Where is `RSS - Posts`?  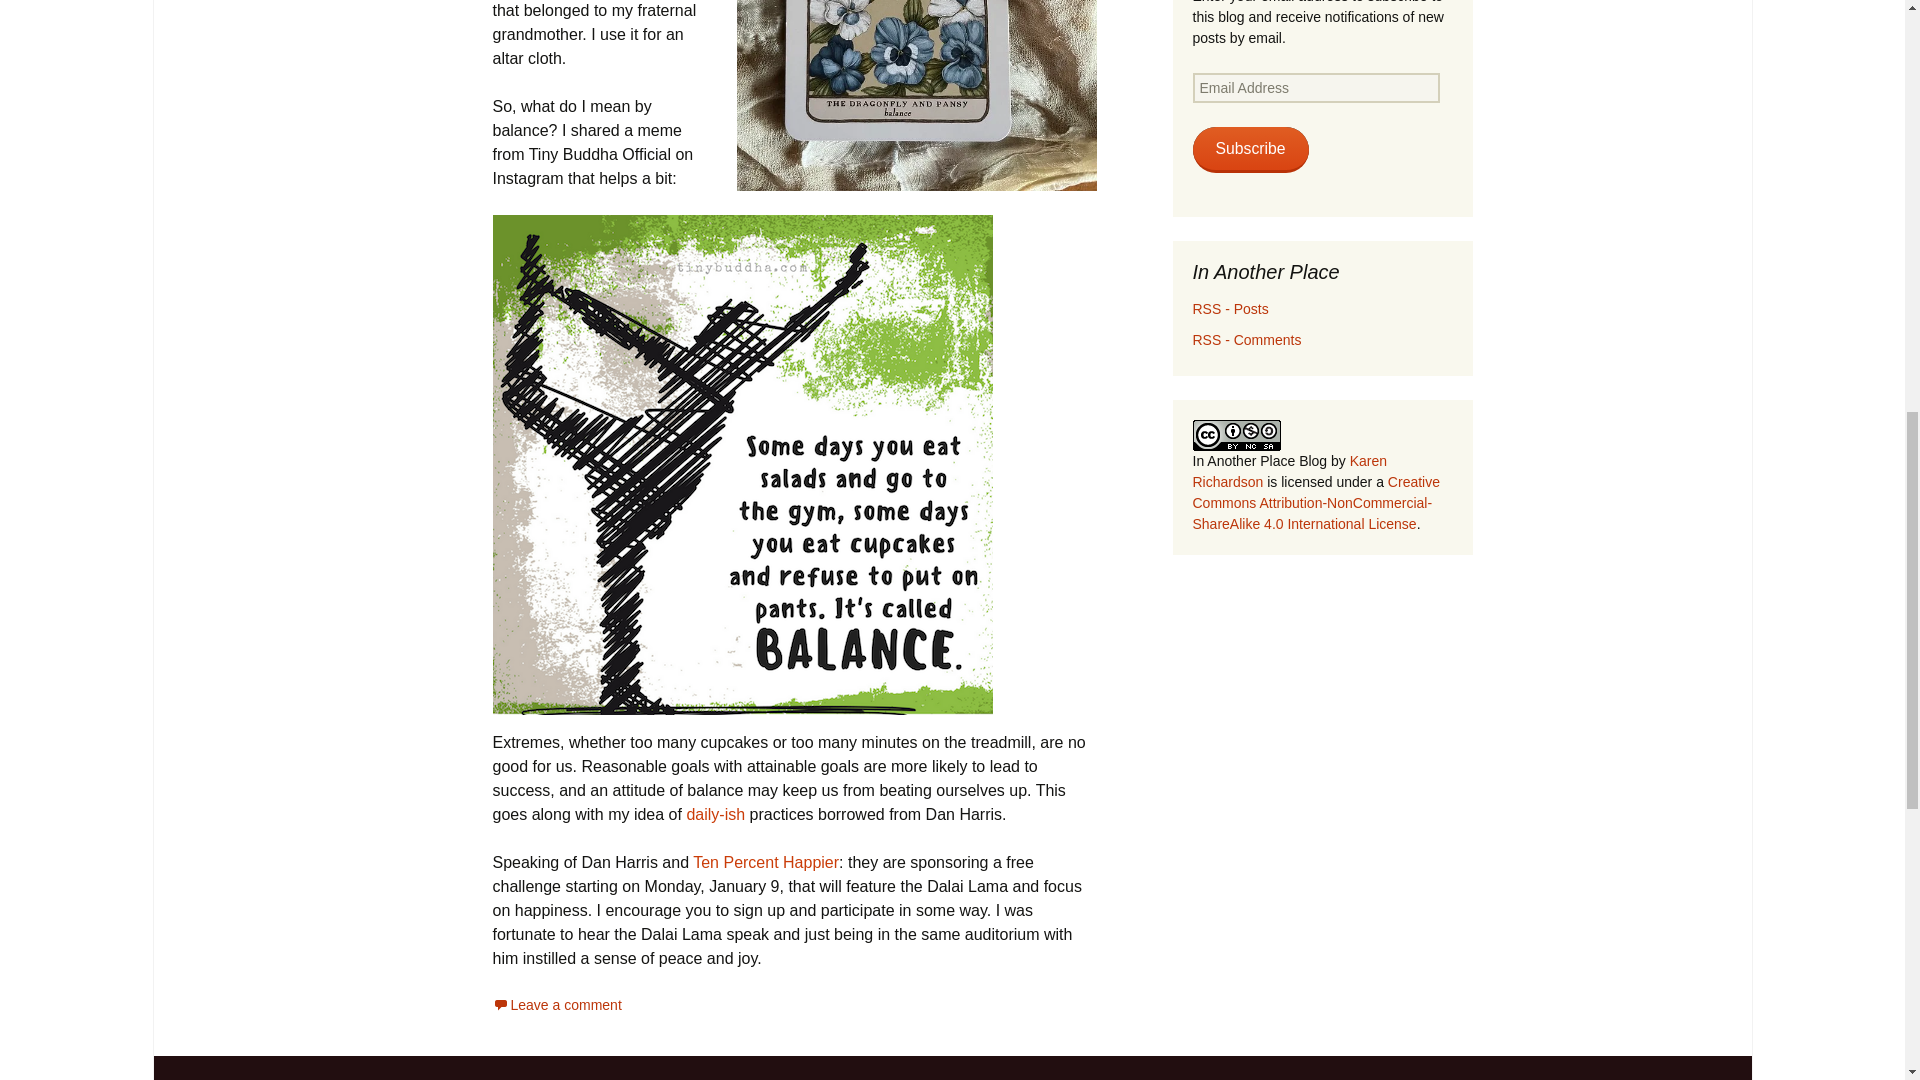 RSS - Posts is located at coordinates (1230, 309).